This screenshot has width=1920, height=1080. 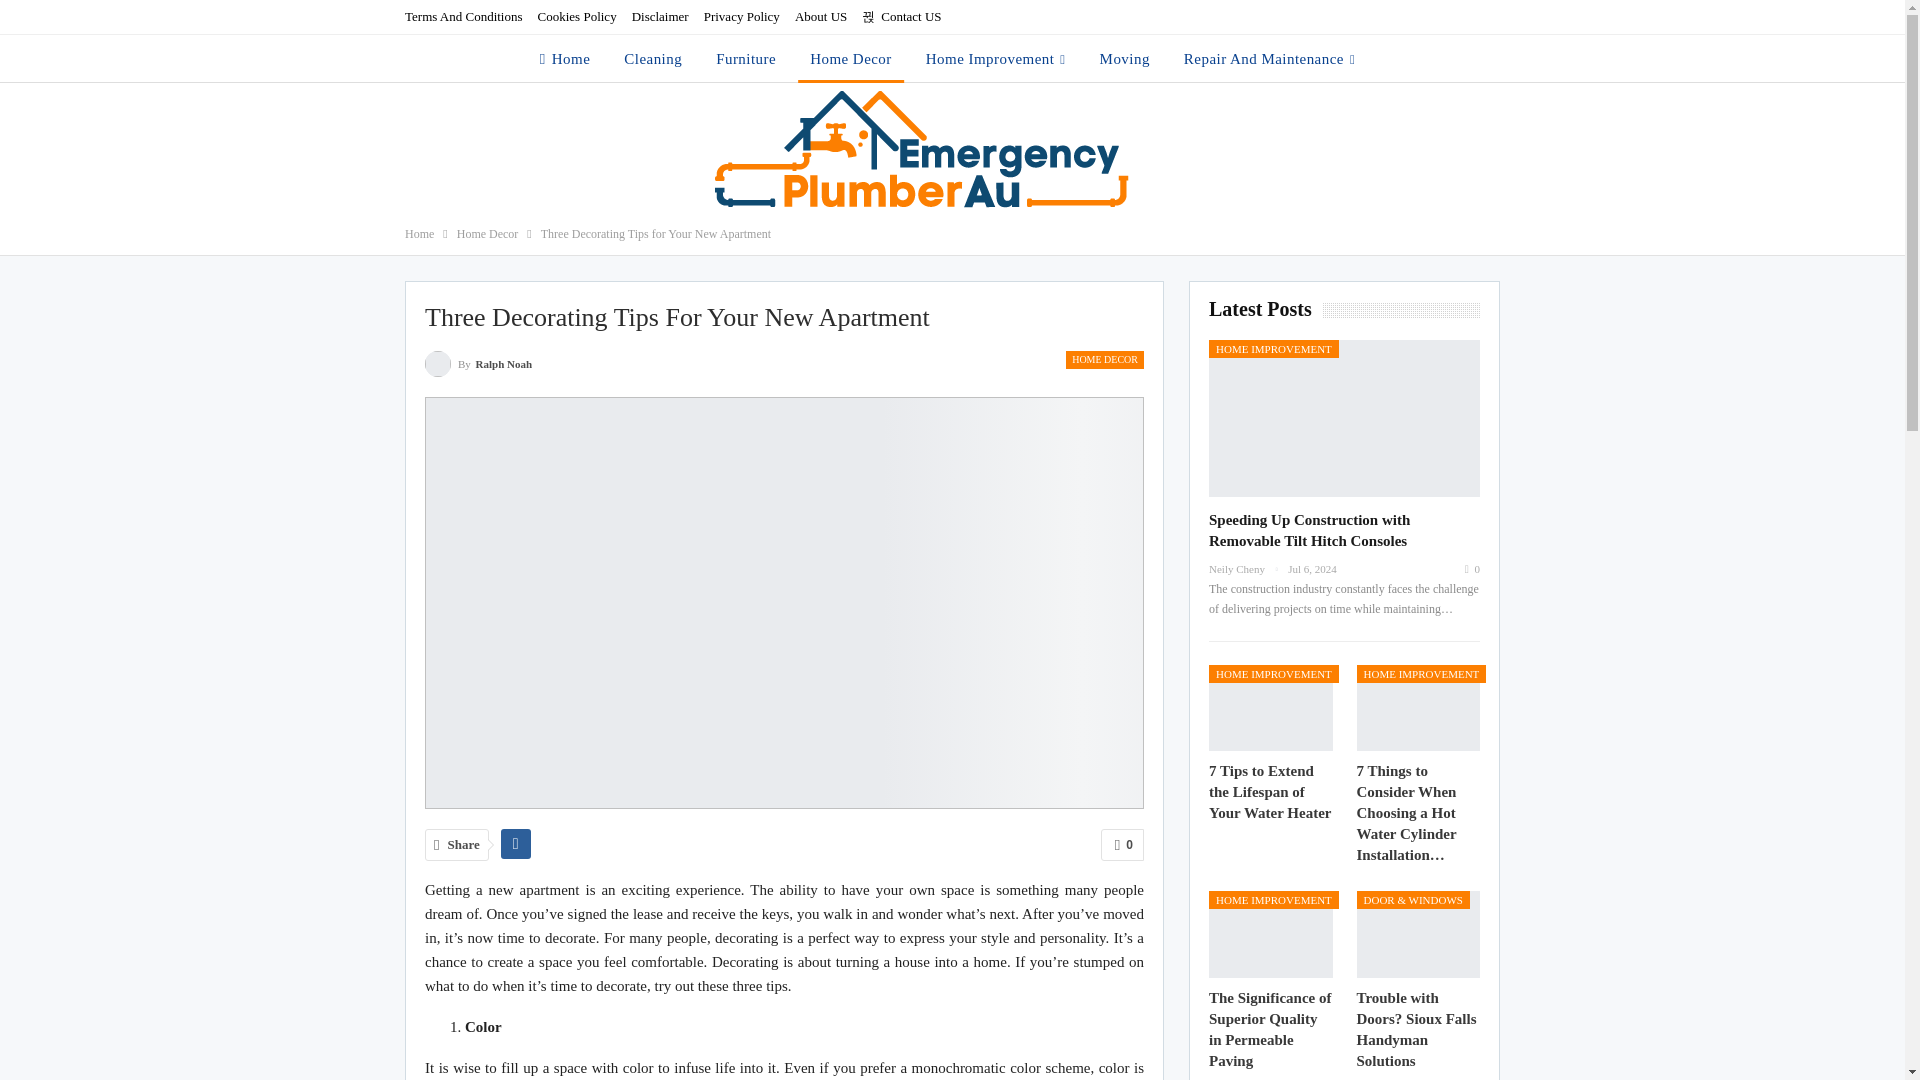 I want to click on Home Decor, so click(x=487, y=234).